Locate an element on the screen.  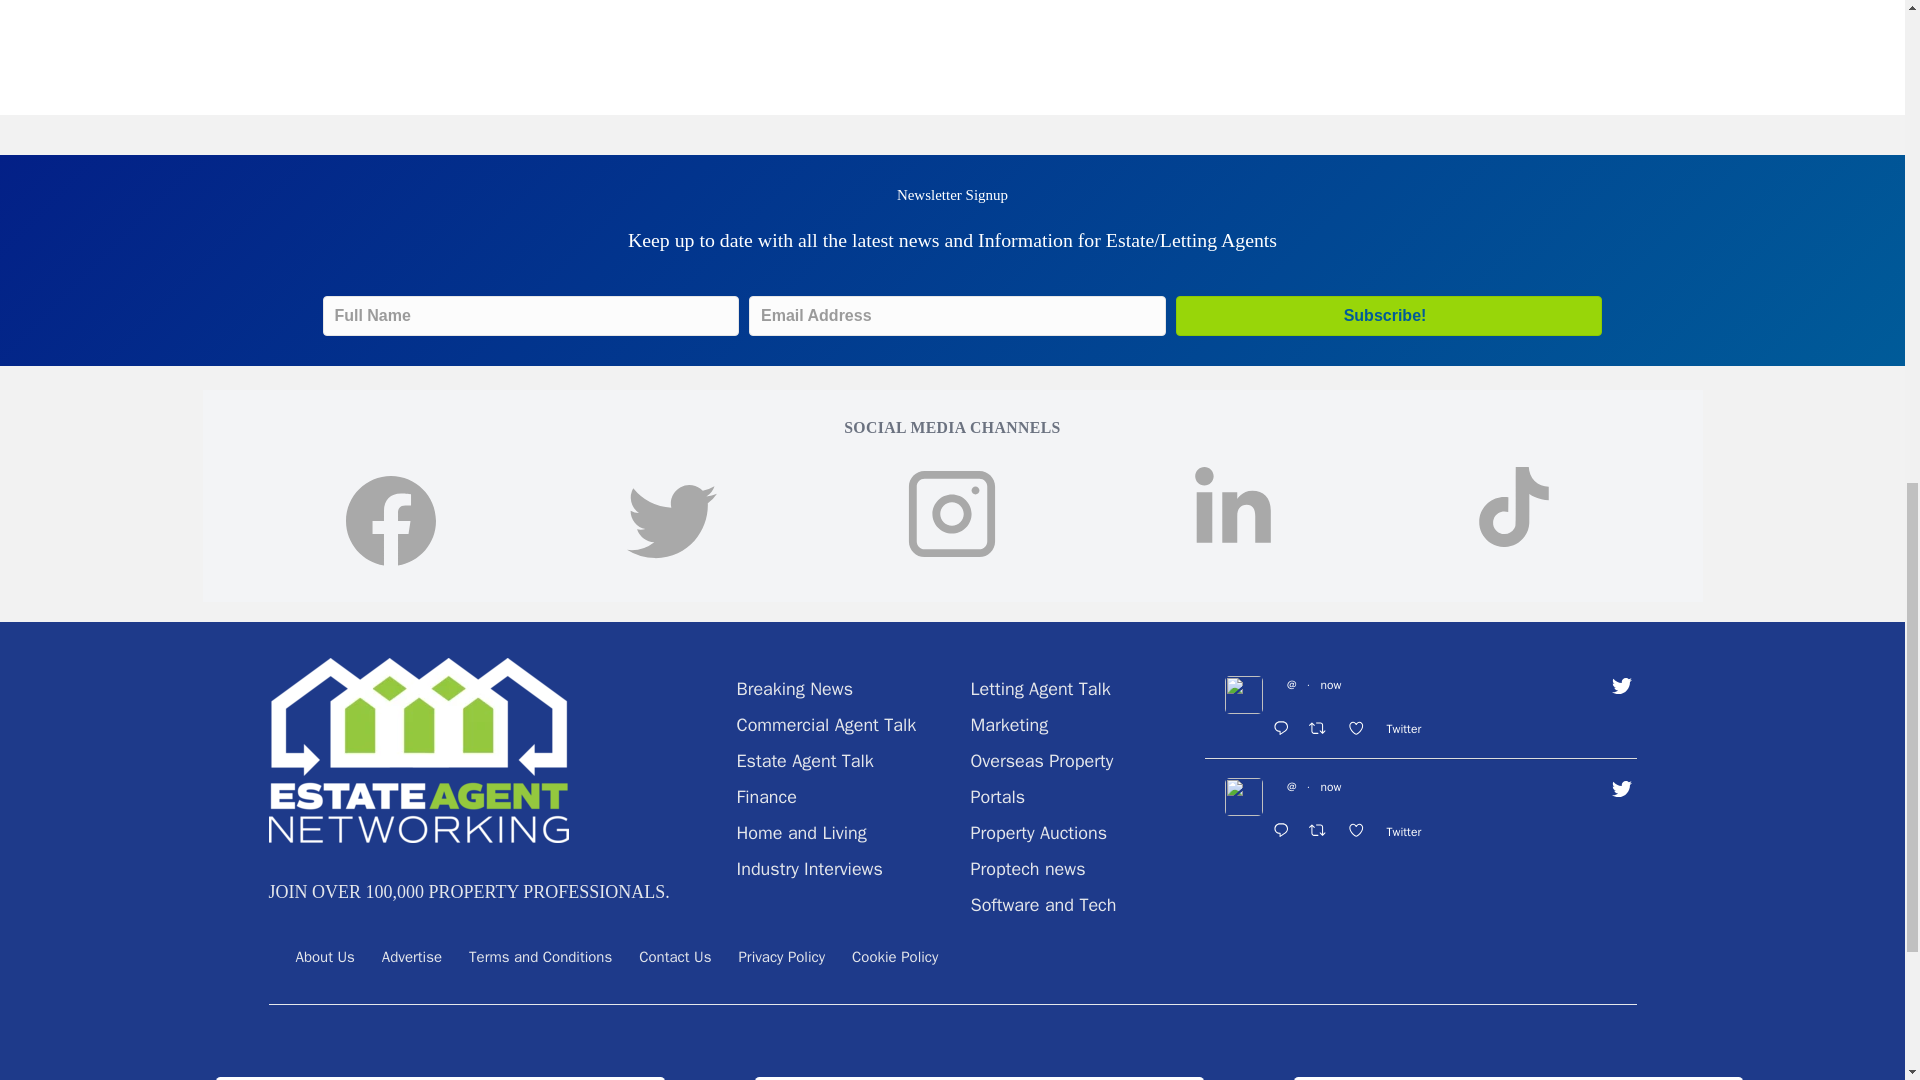
Retweet on Twitter is located at coordinates (1322, 730).